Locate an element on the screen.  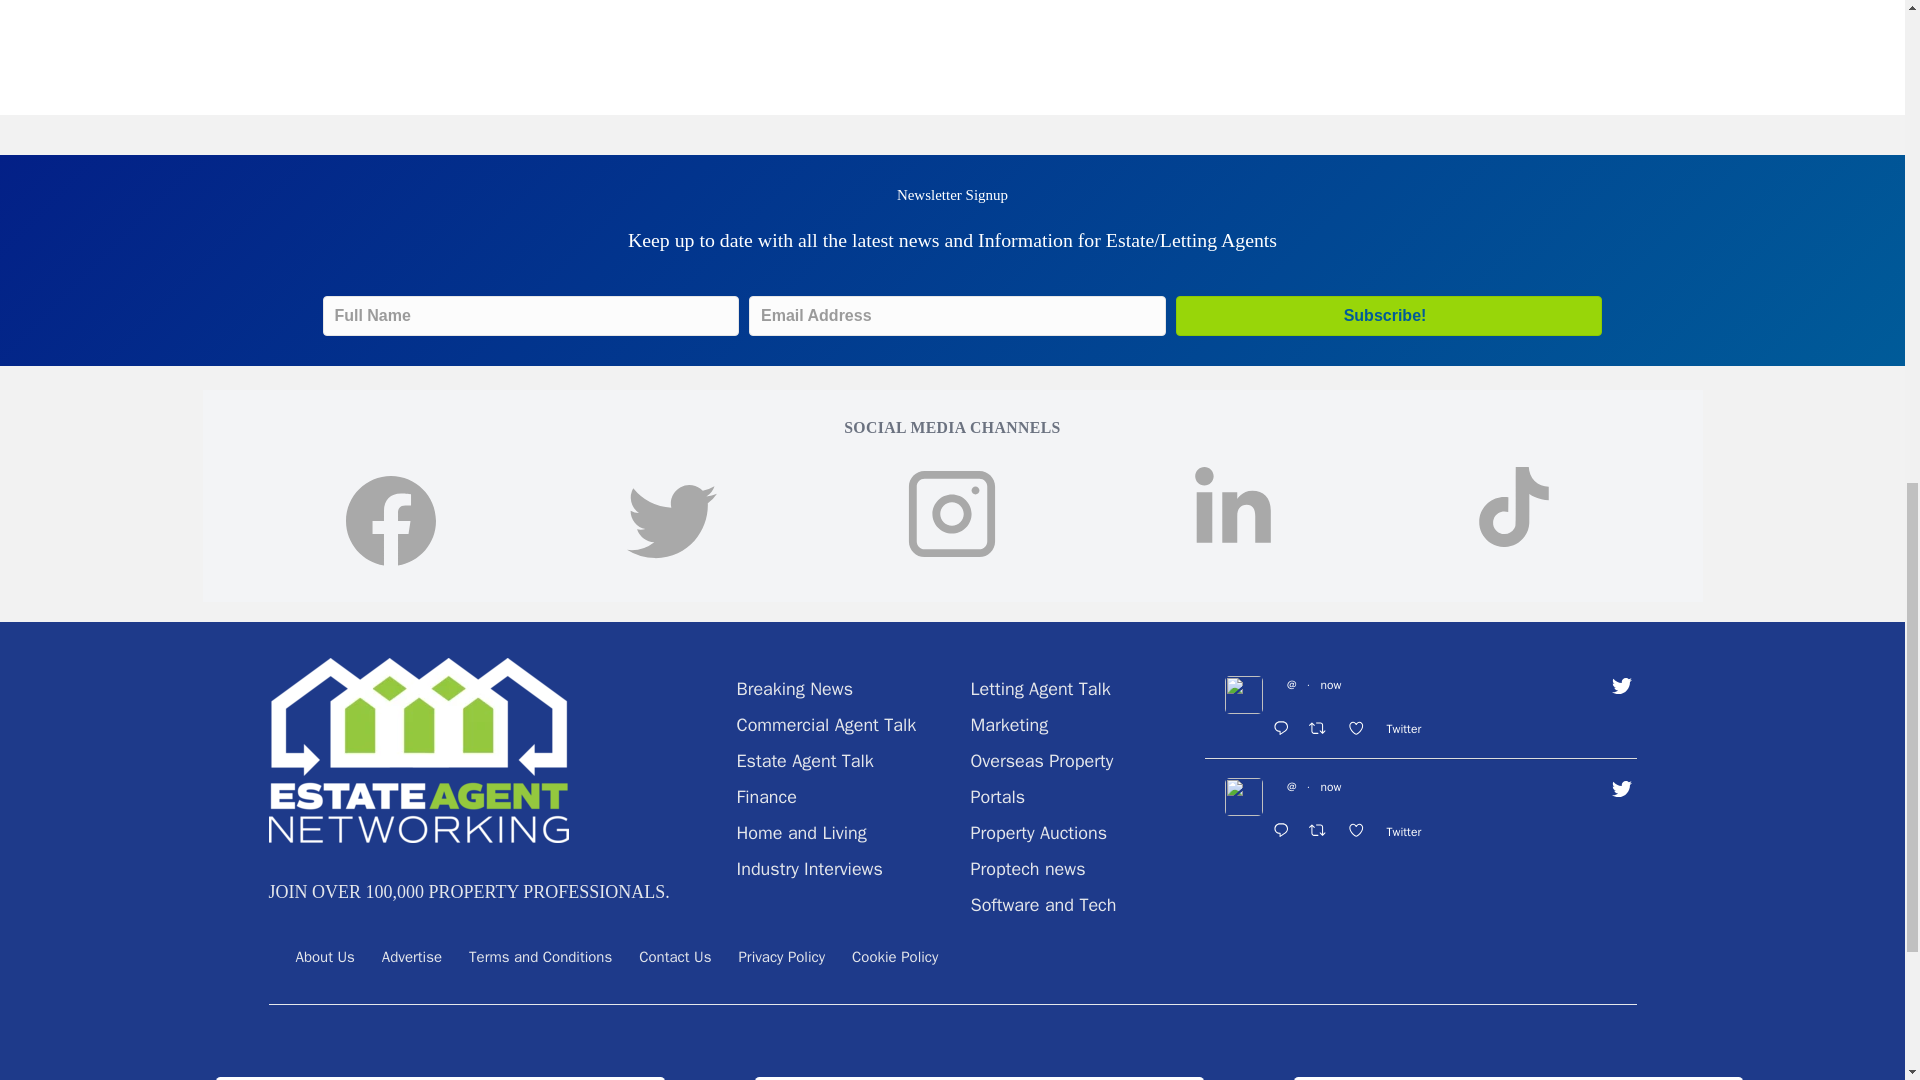
Retweet on Twitter is located at coordinates (1322, 730).